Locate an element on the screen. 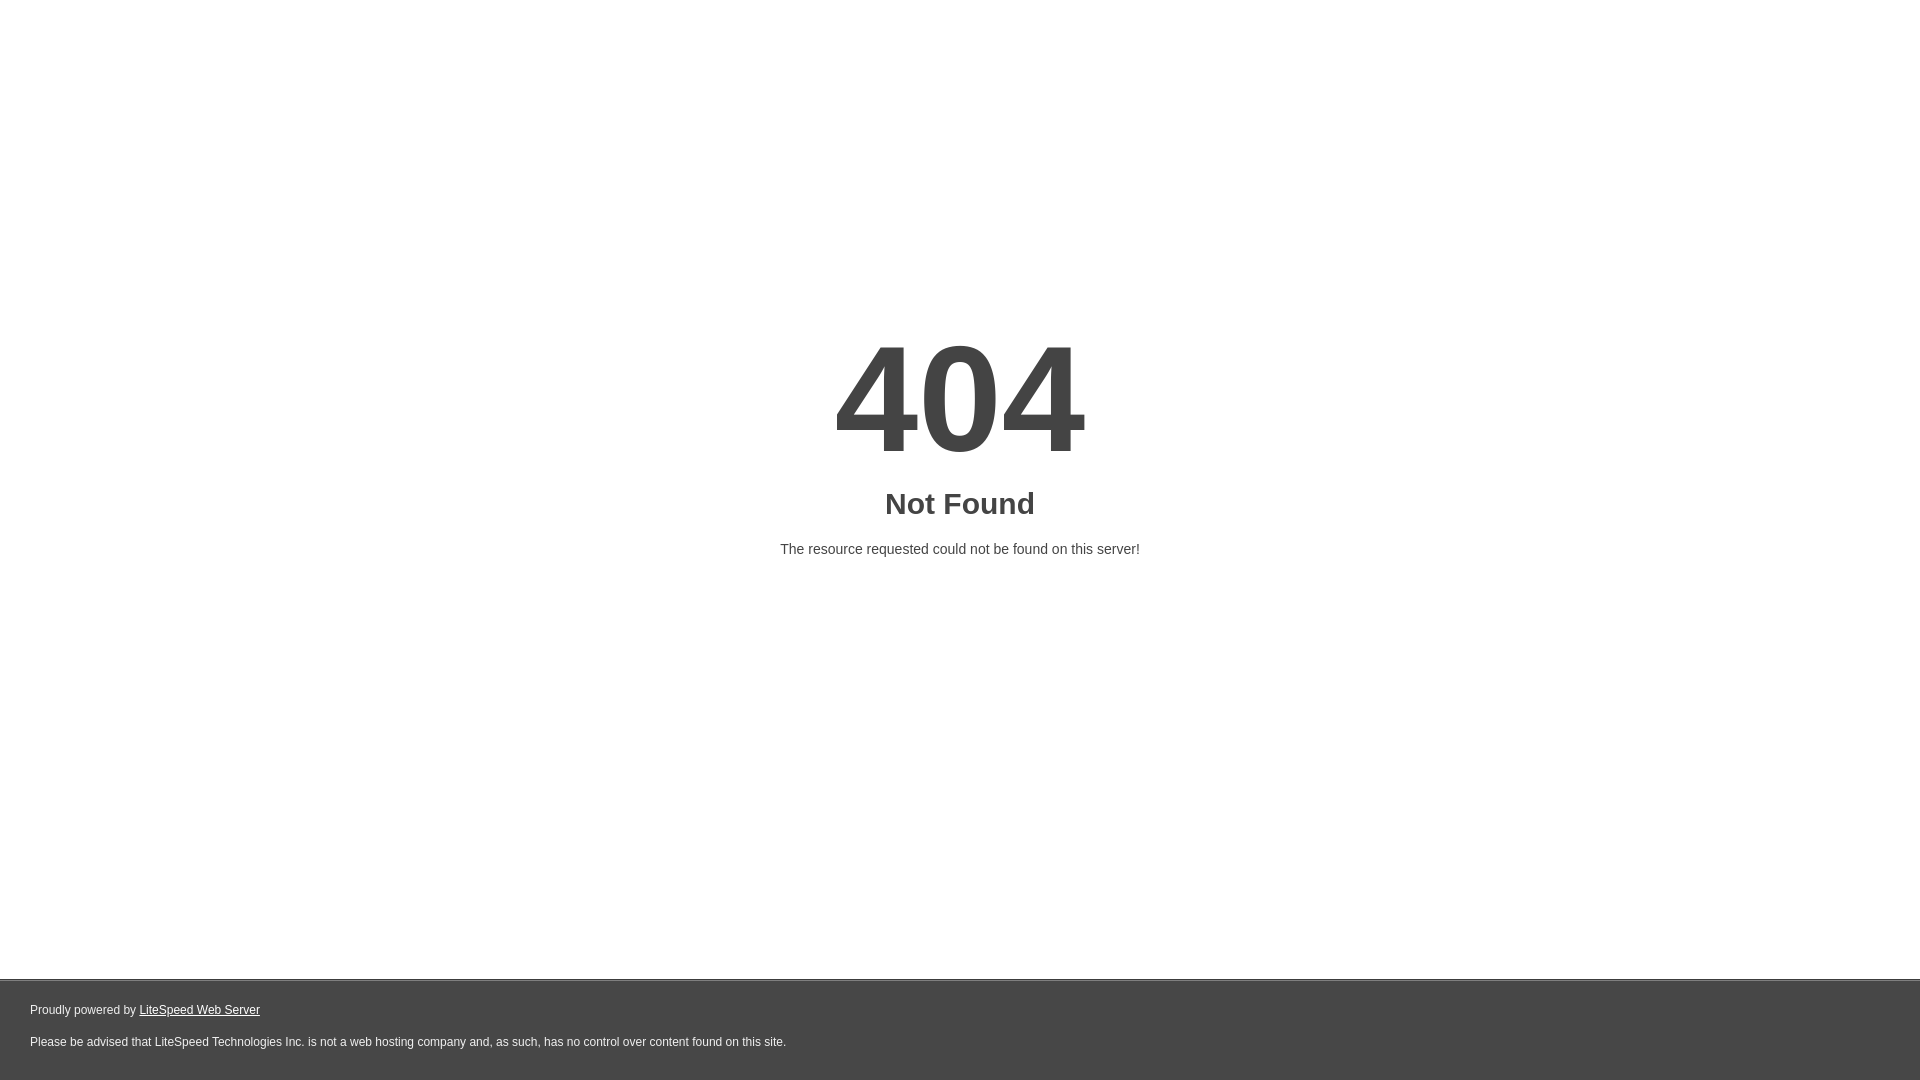  LiteSpeed Web Server is located at coordinates (200, 1010).